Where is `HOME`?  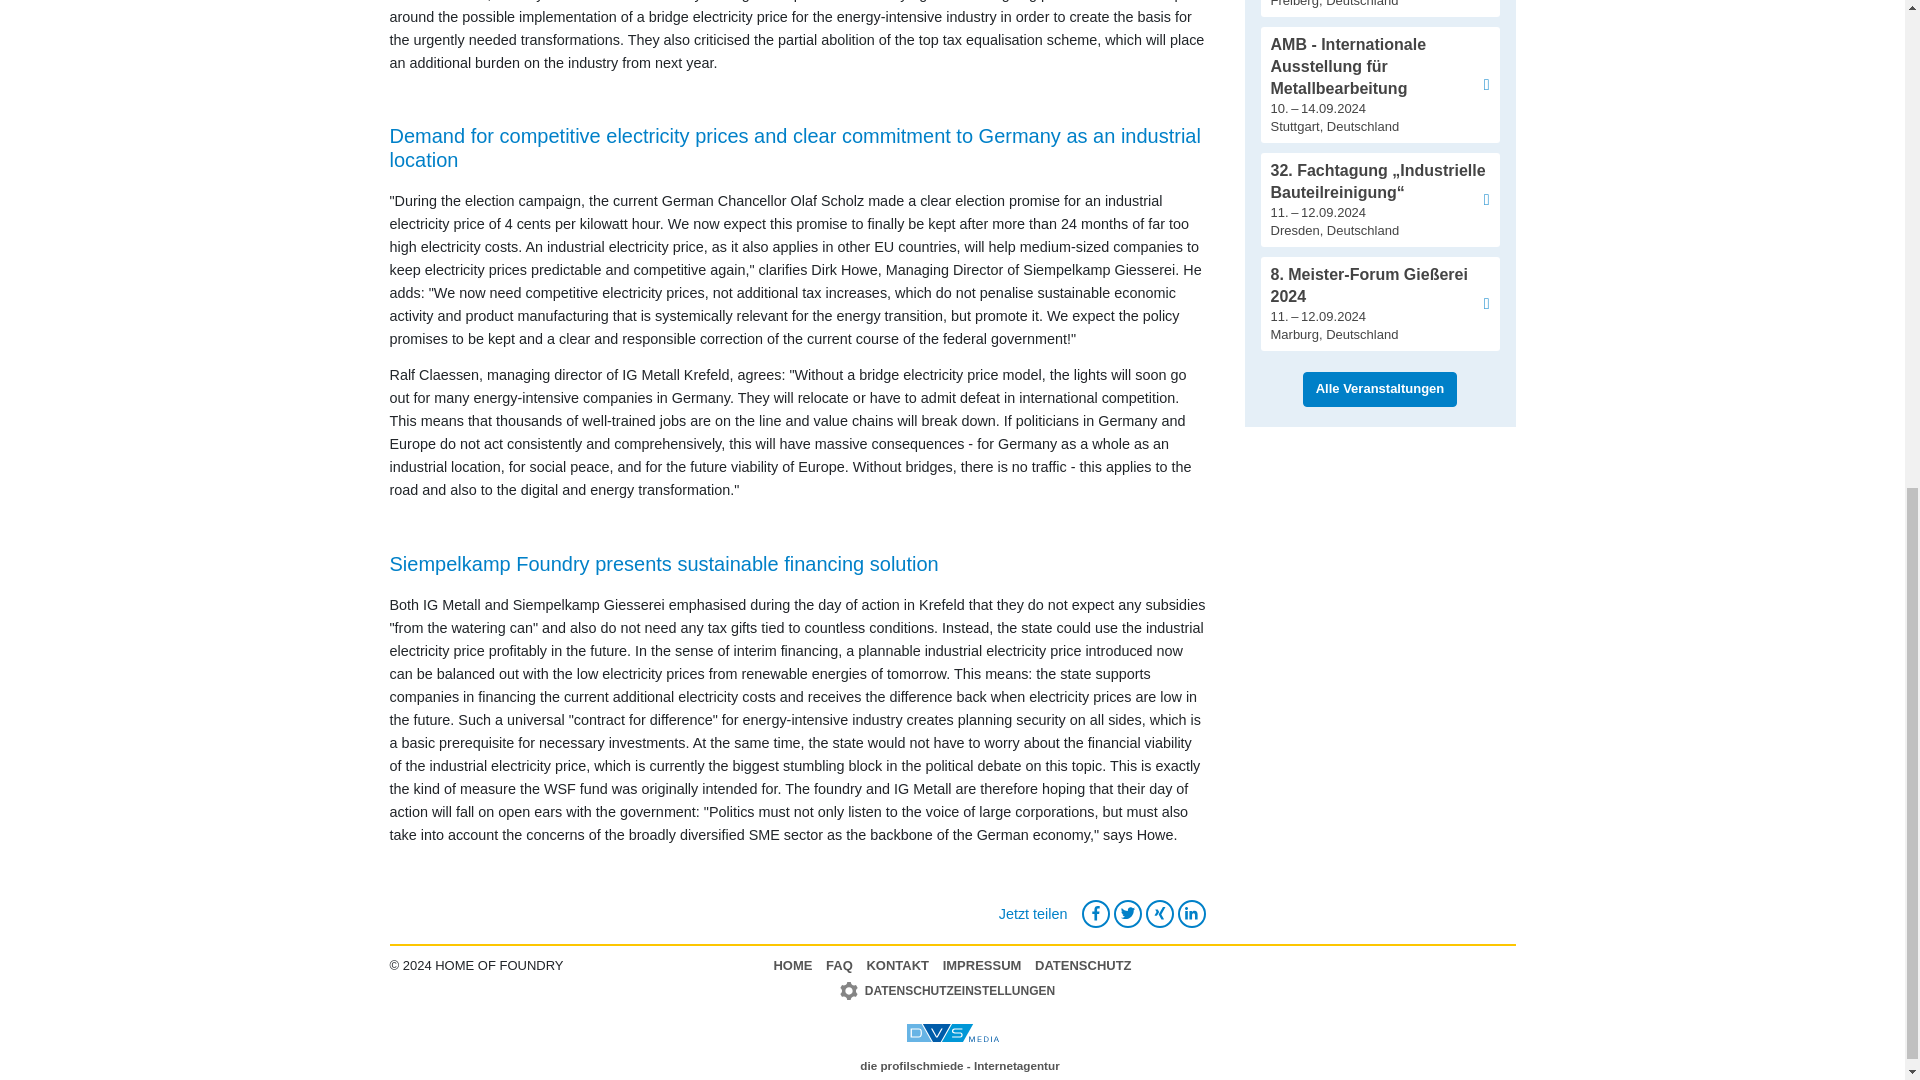 HOME is located at coordinates (792, 966).